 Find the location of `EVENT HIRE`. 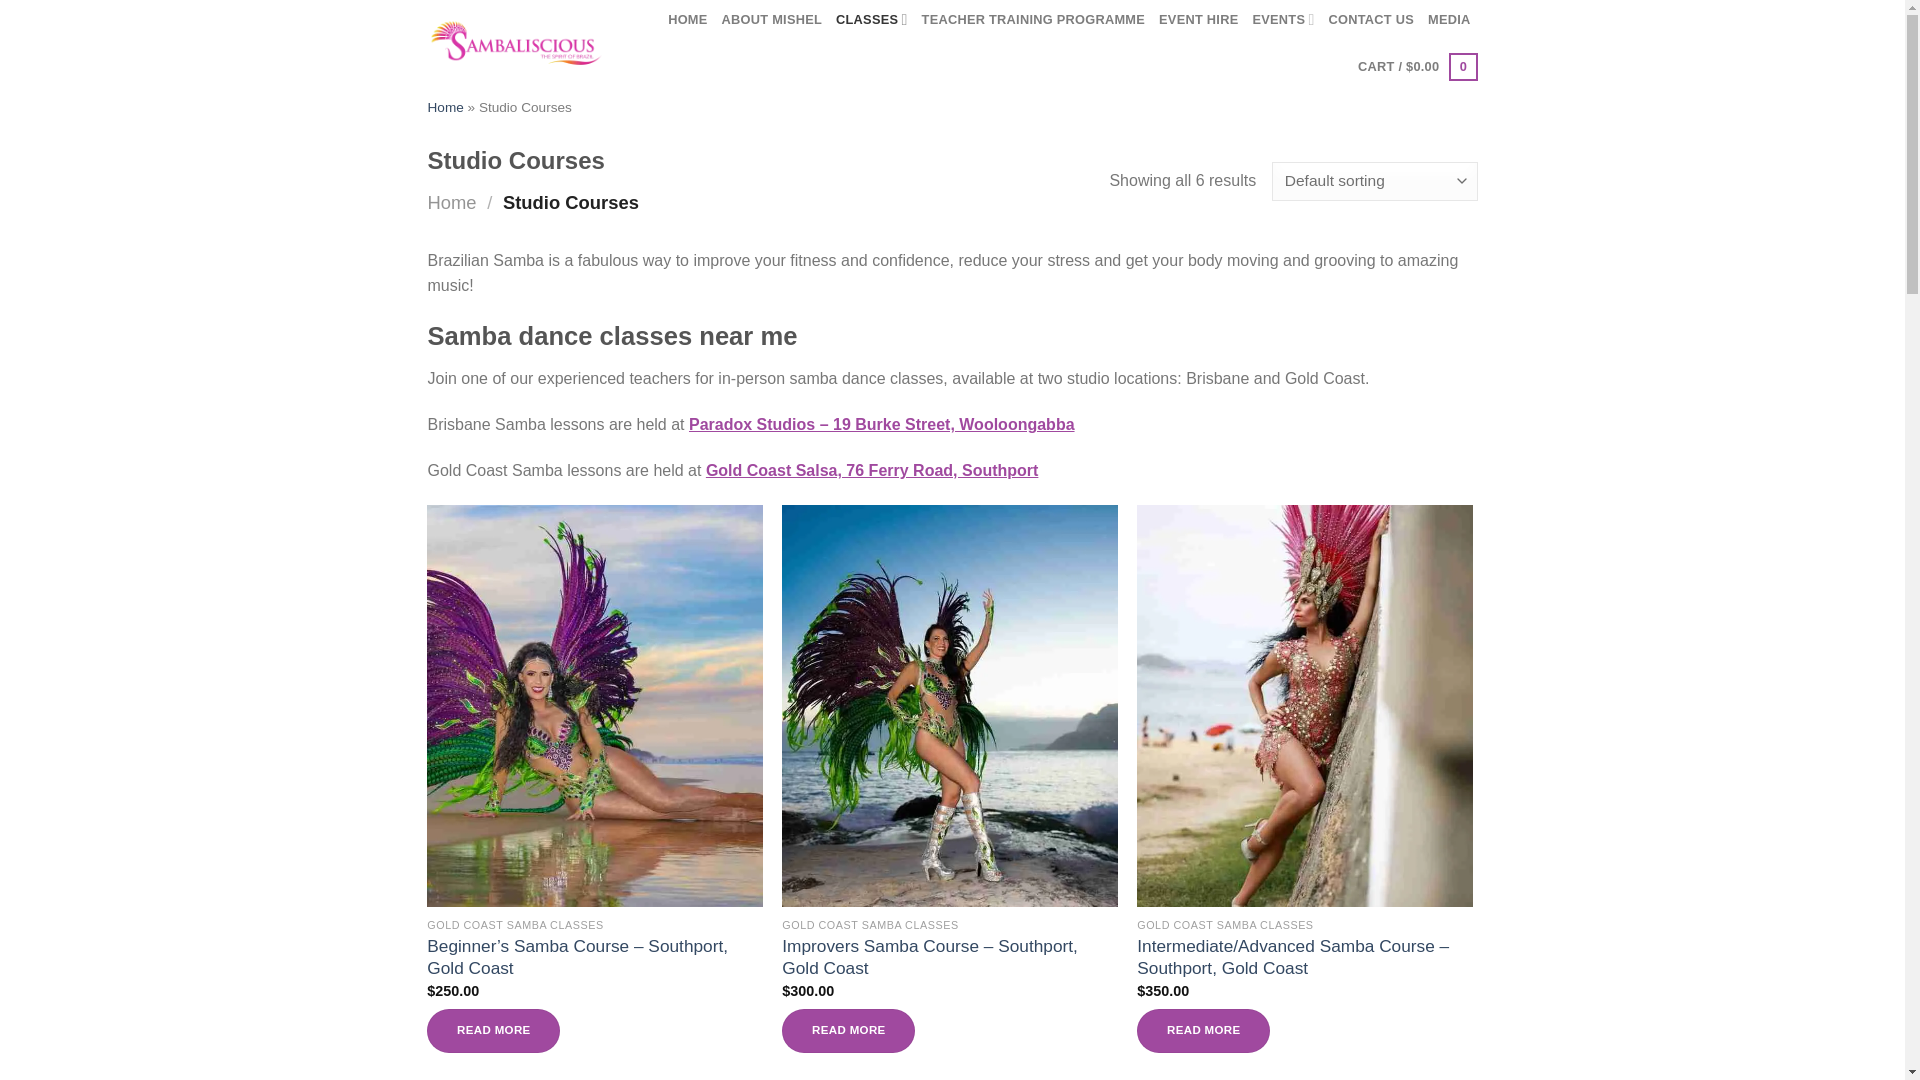

EVENT HIRE is located at coordinates (1198, 20).